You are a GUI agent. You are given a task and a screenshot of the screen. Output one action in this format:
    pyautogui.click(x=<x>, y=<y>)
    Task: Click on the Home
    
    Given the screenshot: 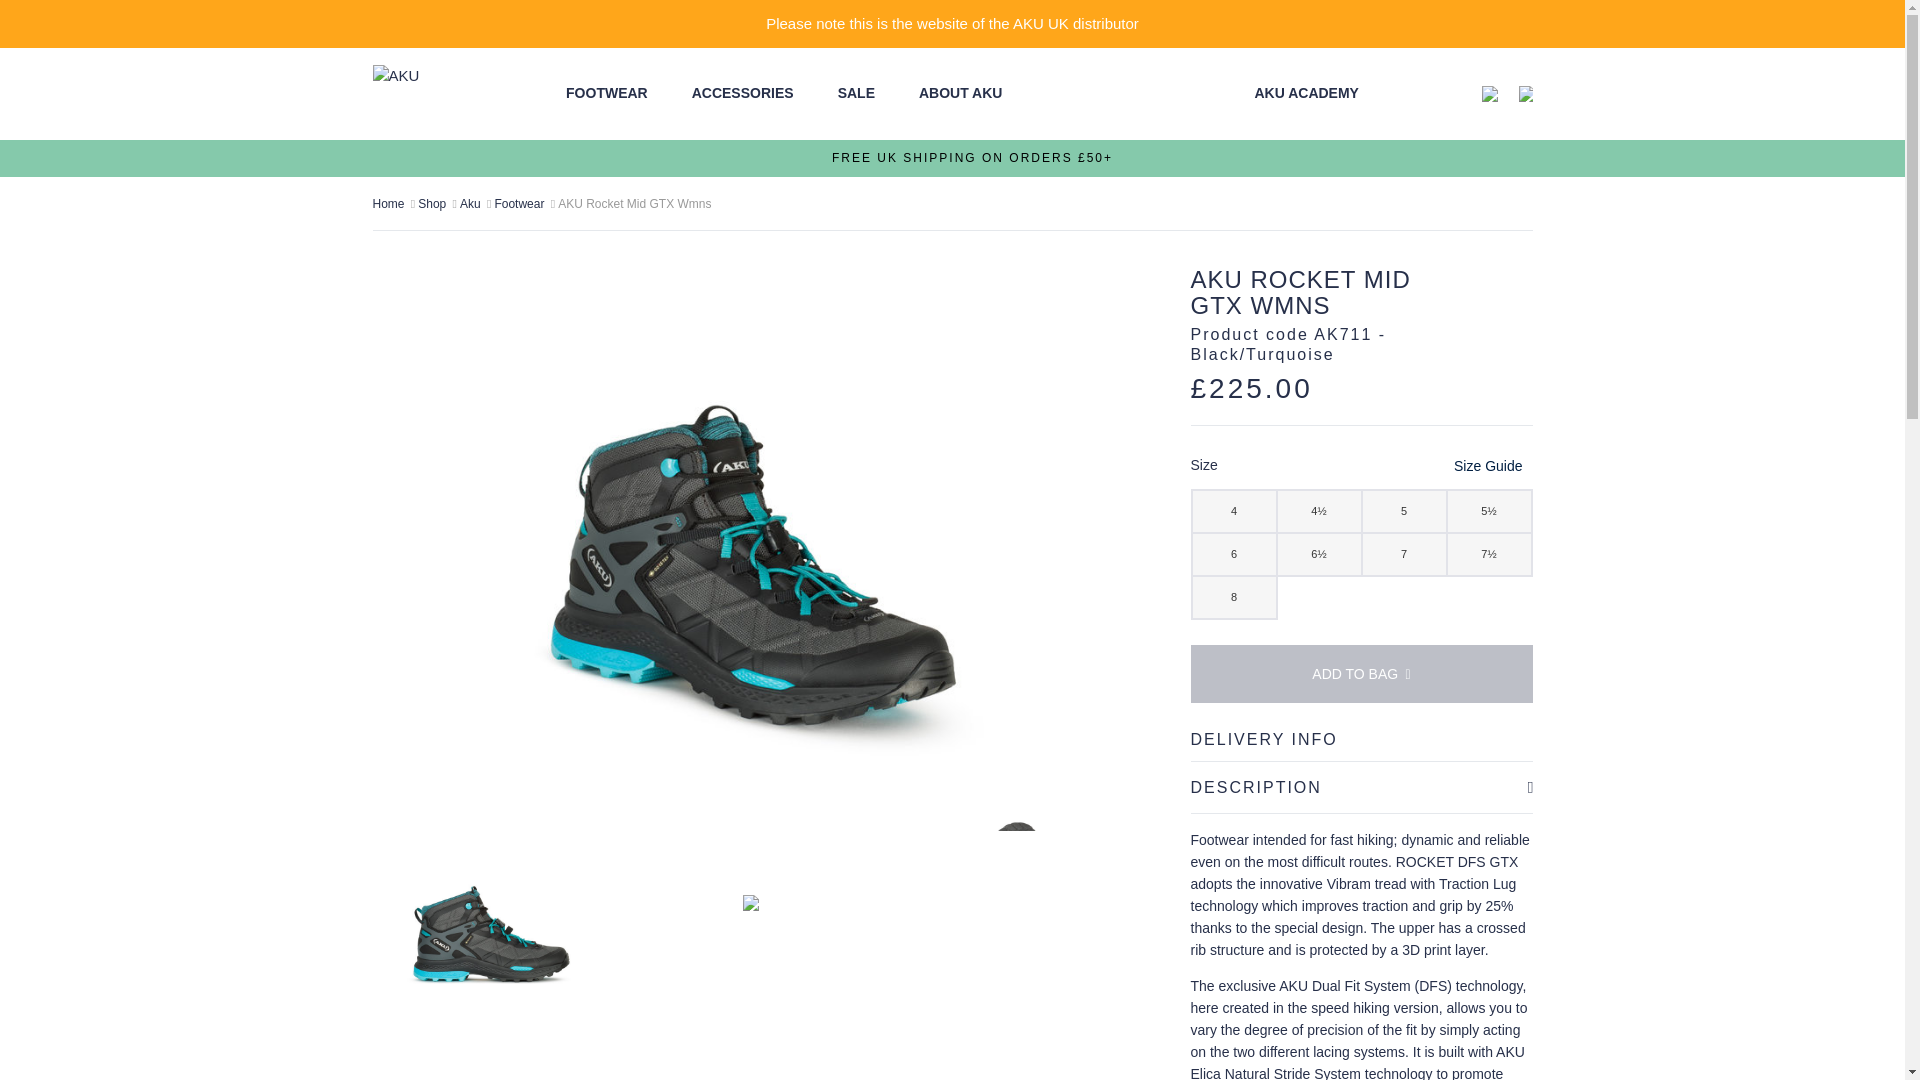 What is the action you would take?
    pyautogui.click(x=390, y=203)
    